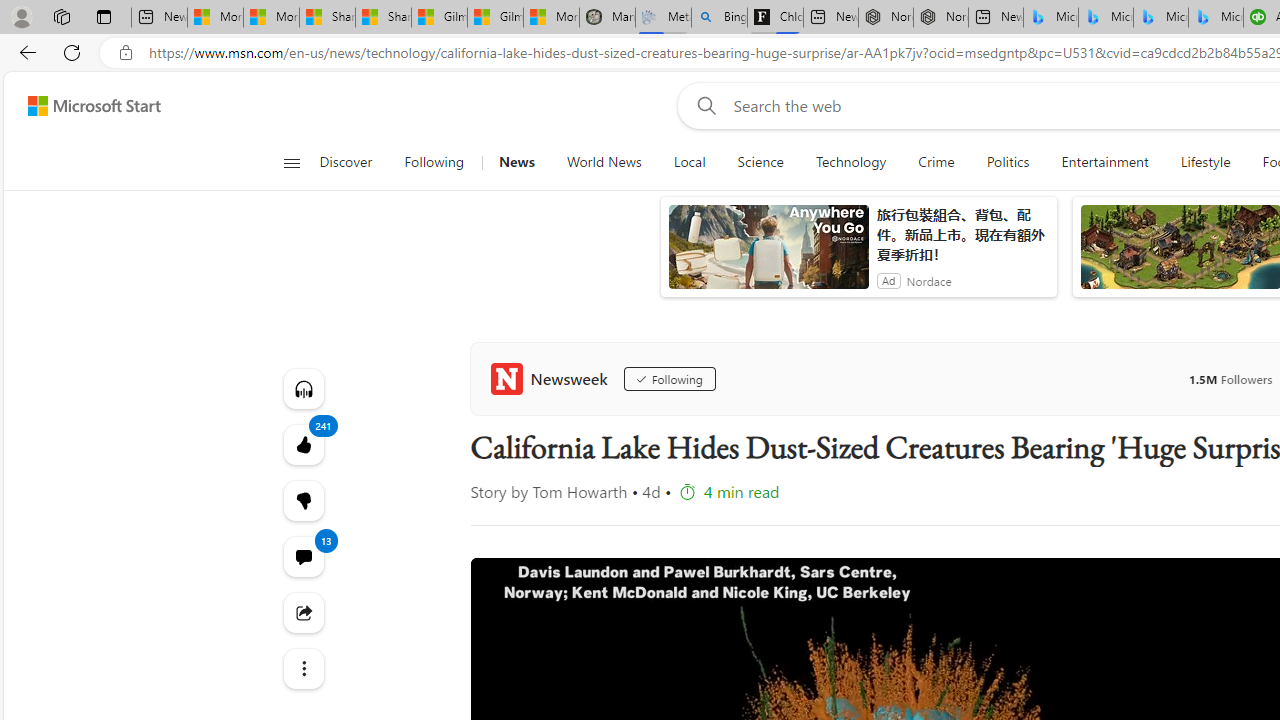  What do you see at coordinates (24, 52) in the screenshot?
I see `Back` at bounding box center [24, 52].